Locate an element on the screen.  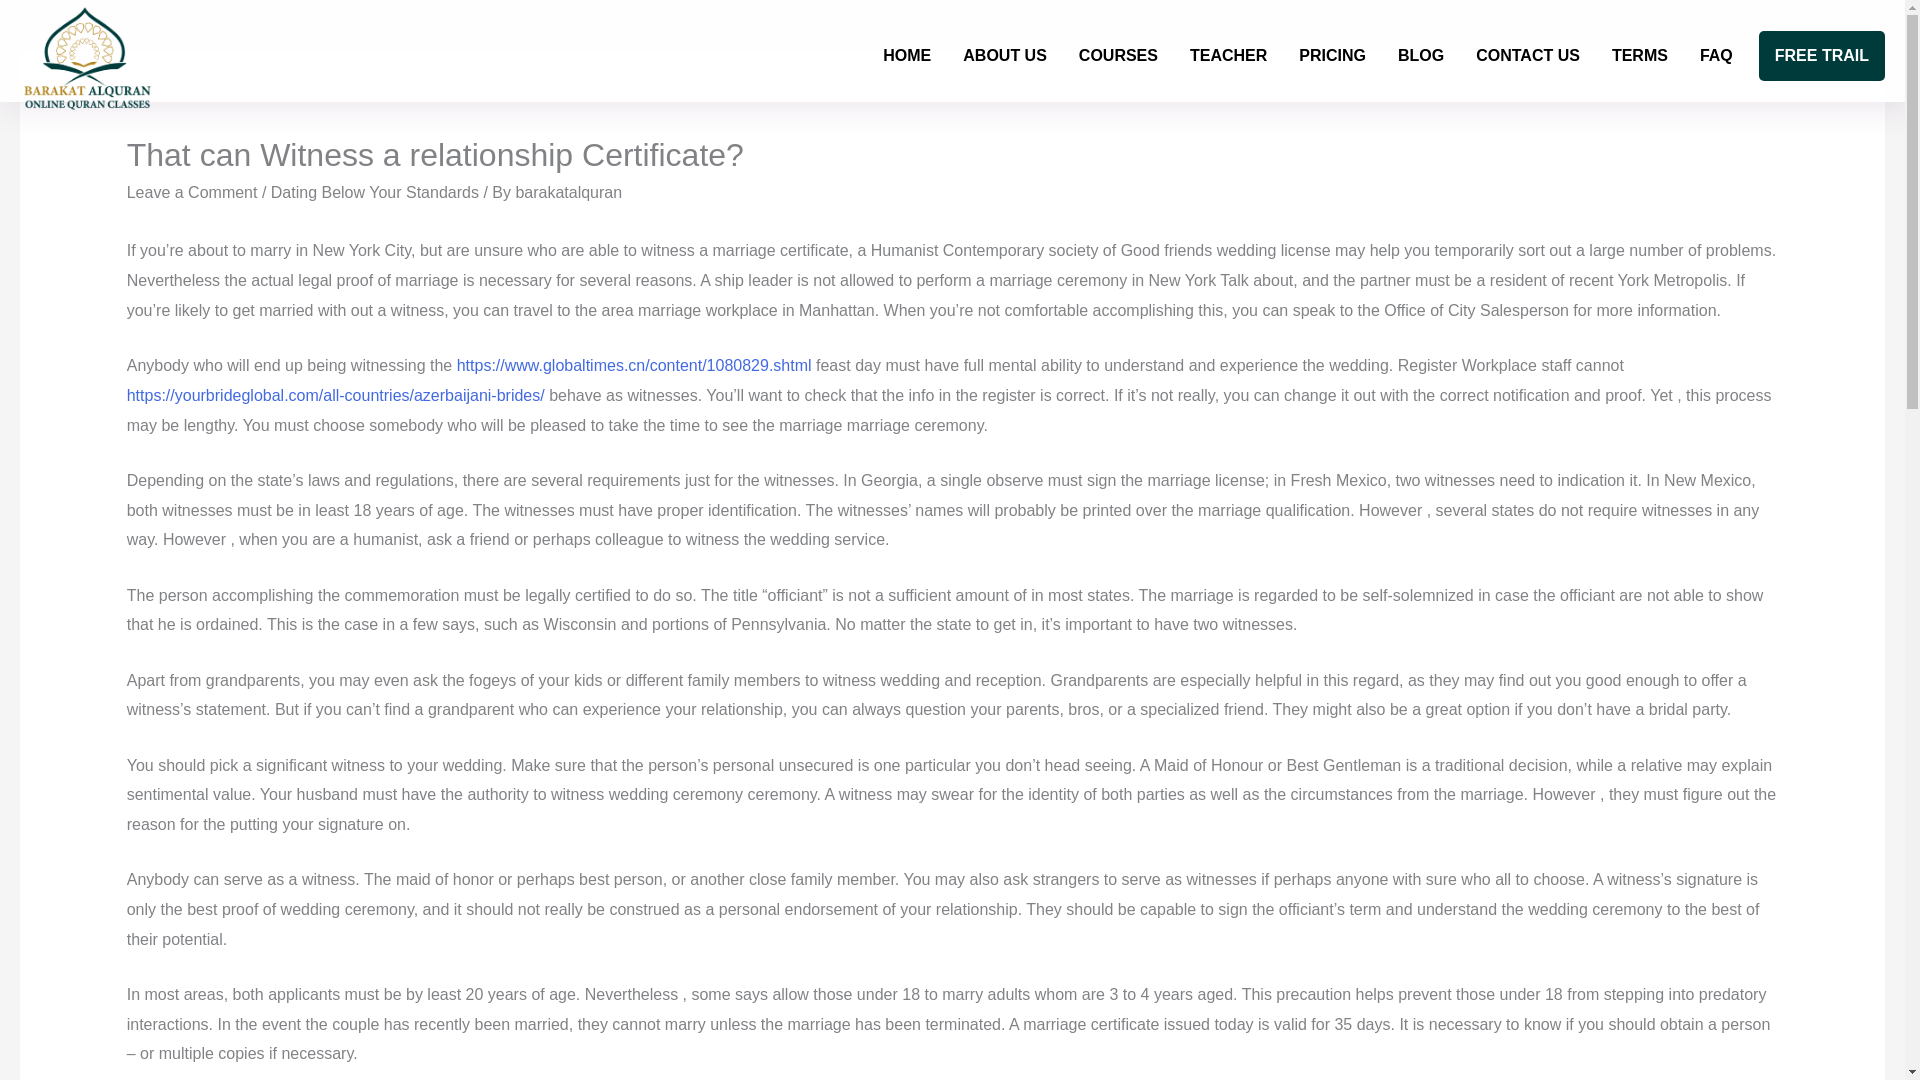
barakatalquran is located at coordinates (568, 192).